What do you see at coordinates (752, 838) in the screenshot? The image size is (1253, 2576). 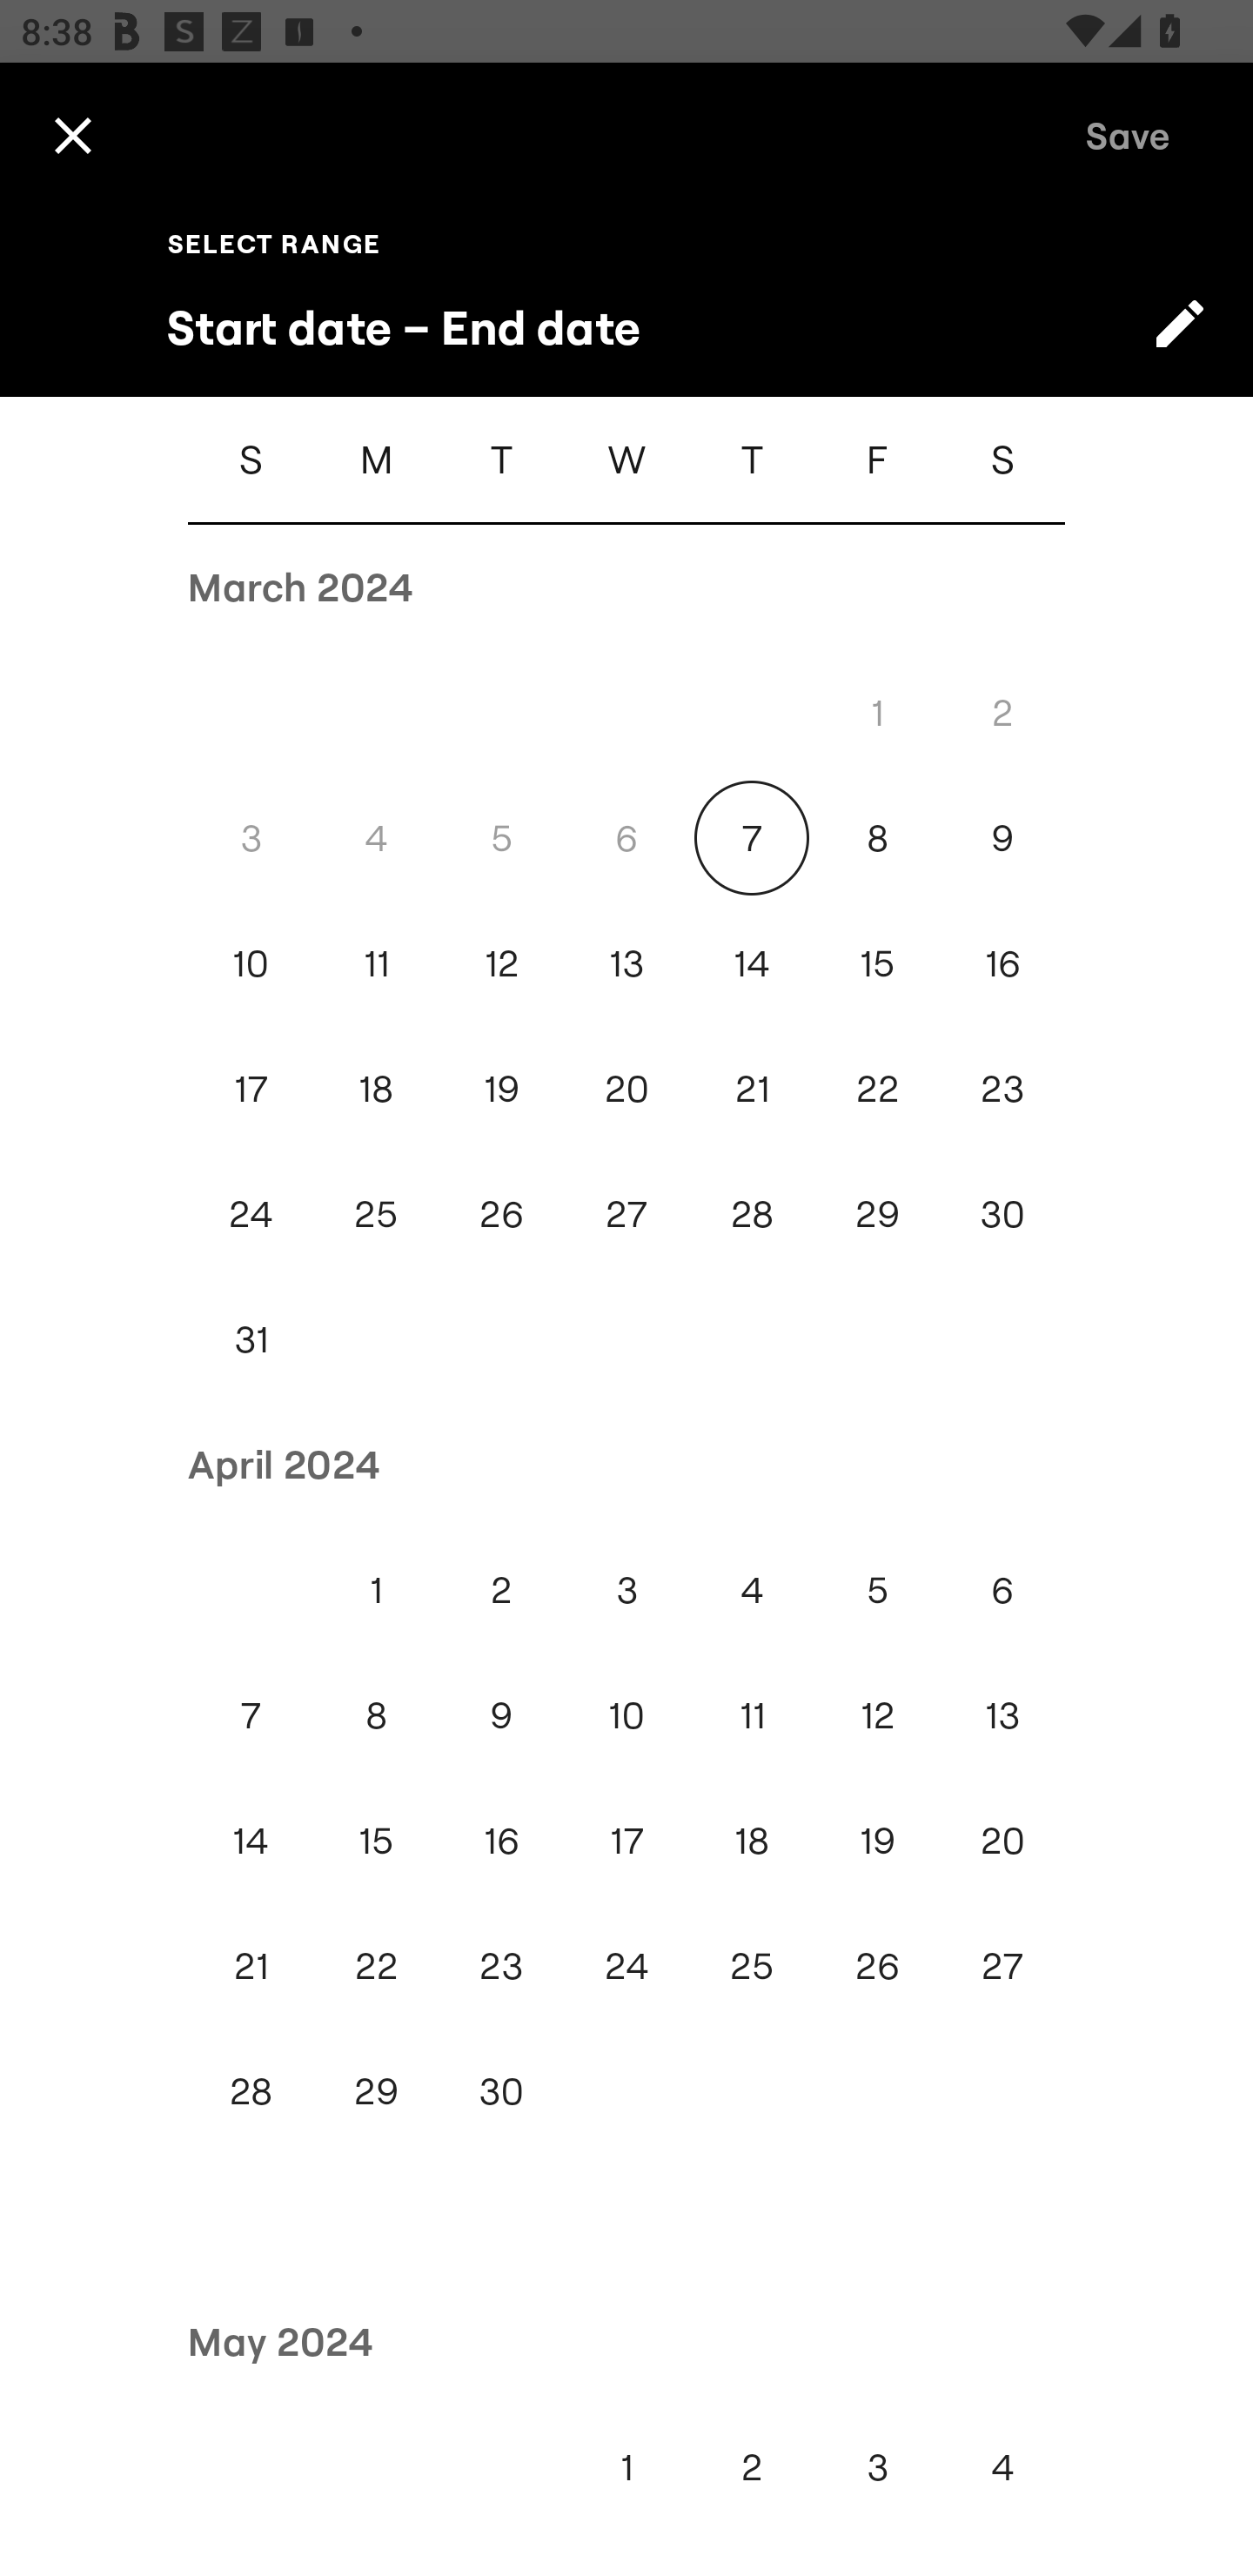 I see `7 Thu, Mar 7` at bounding box center [752, 838].